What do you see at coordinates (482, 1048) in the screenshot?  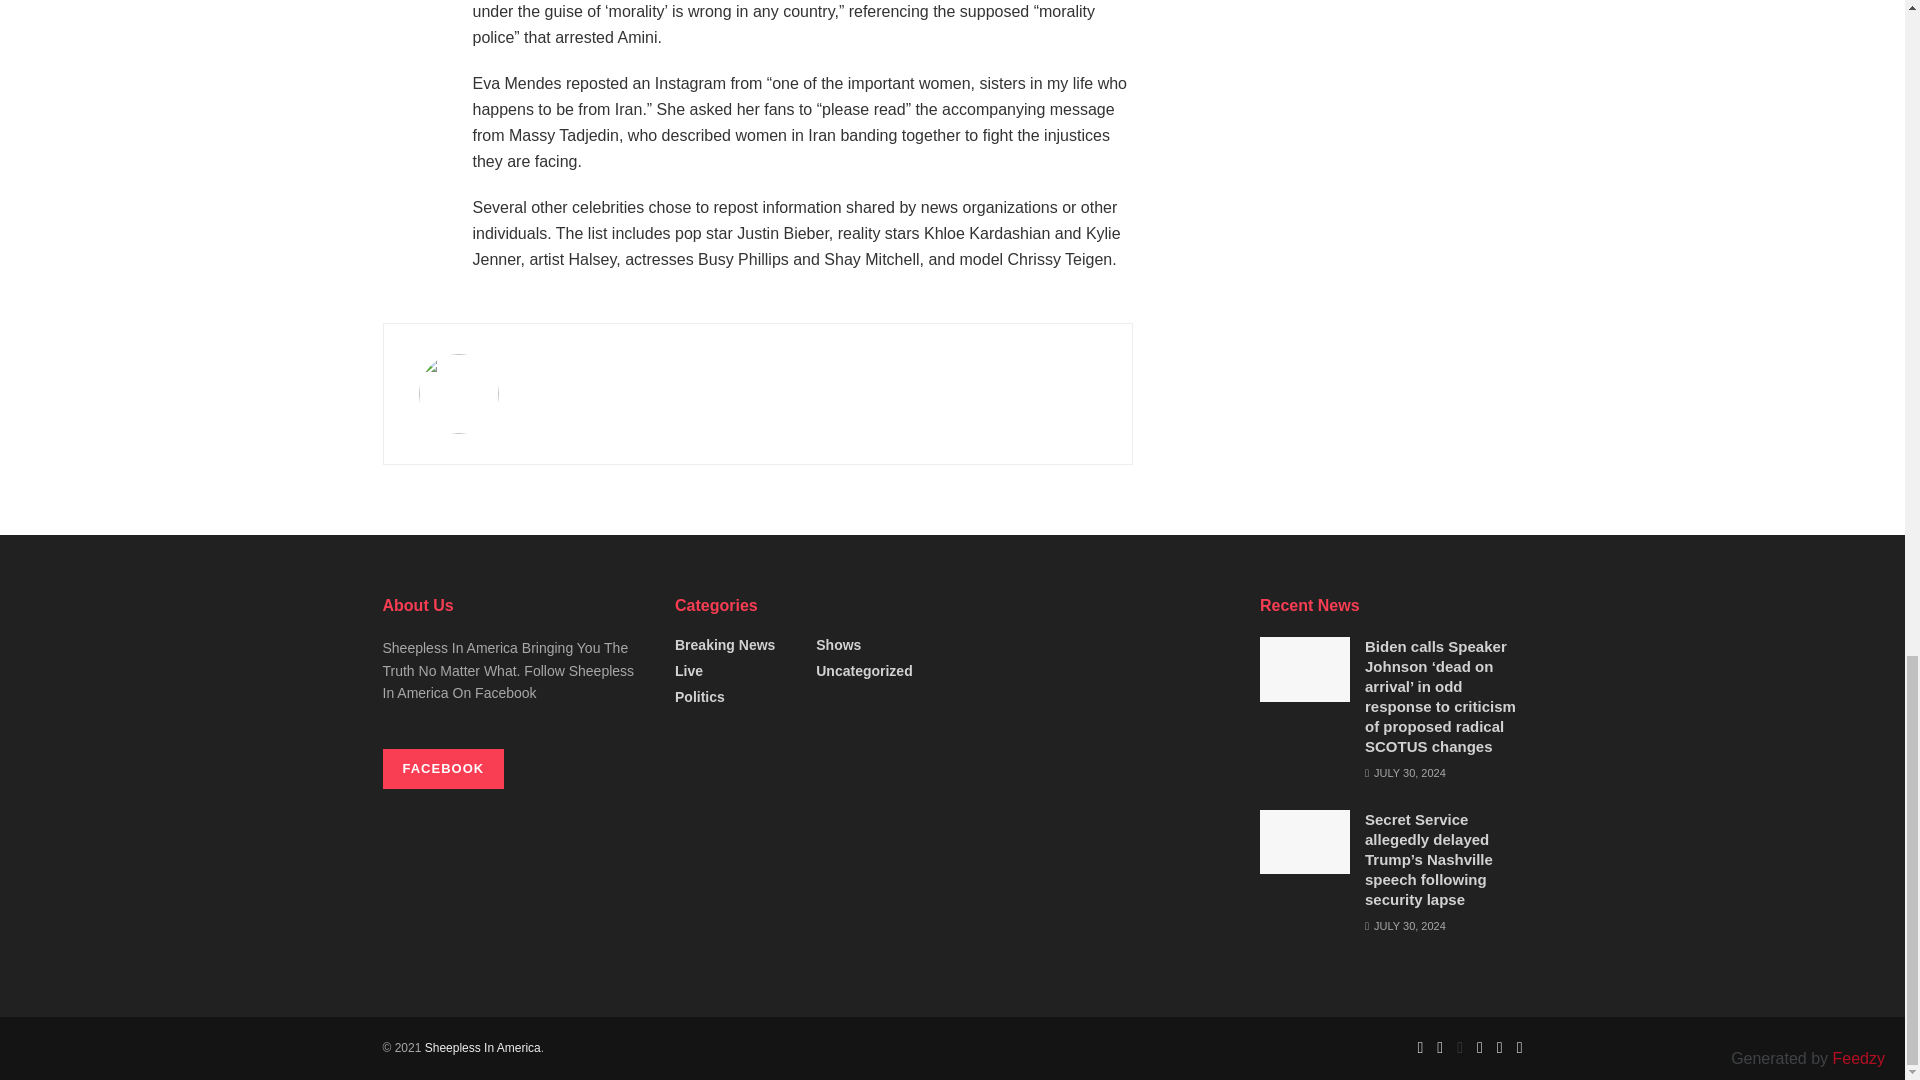 I see `Sheepless` at bounding box center [482, 1048].